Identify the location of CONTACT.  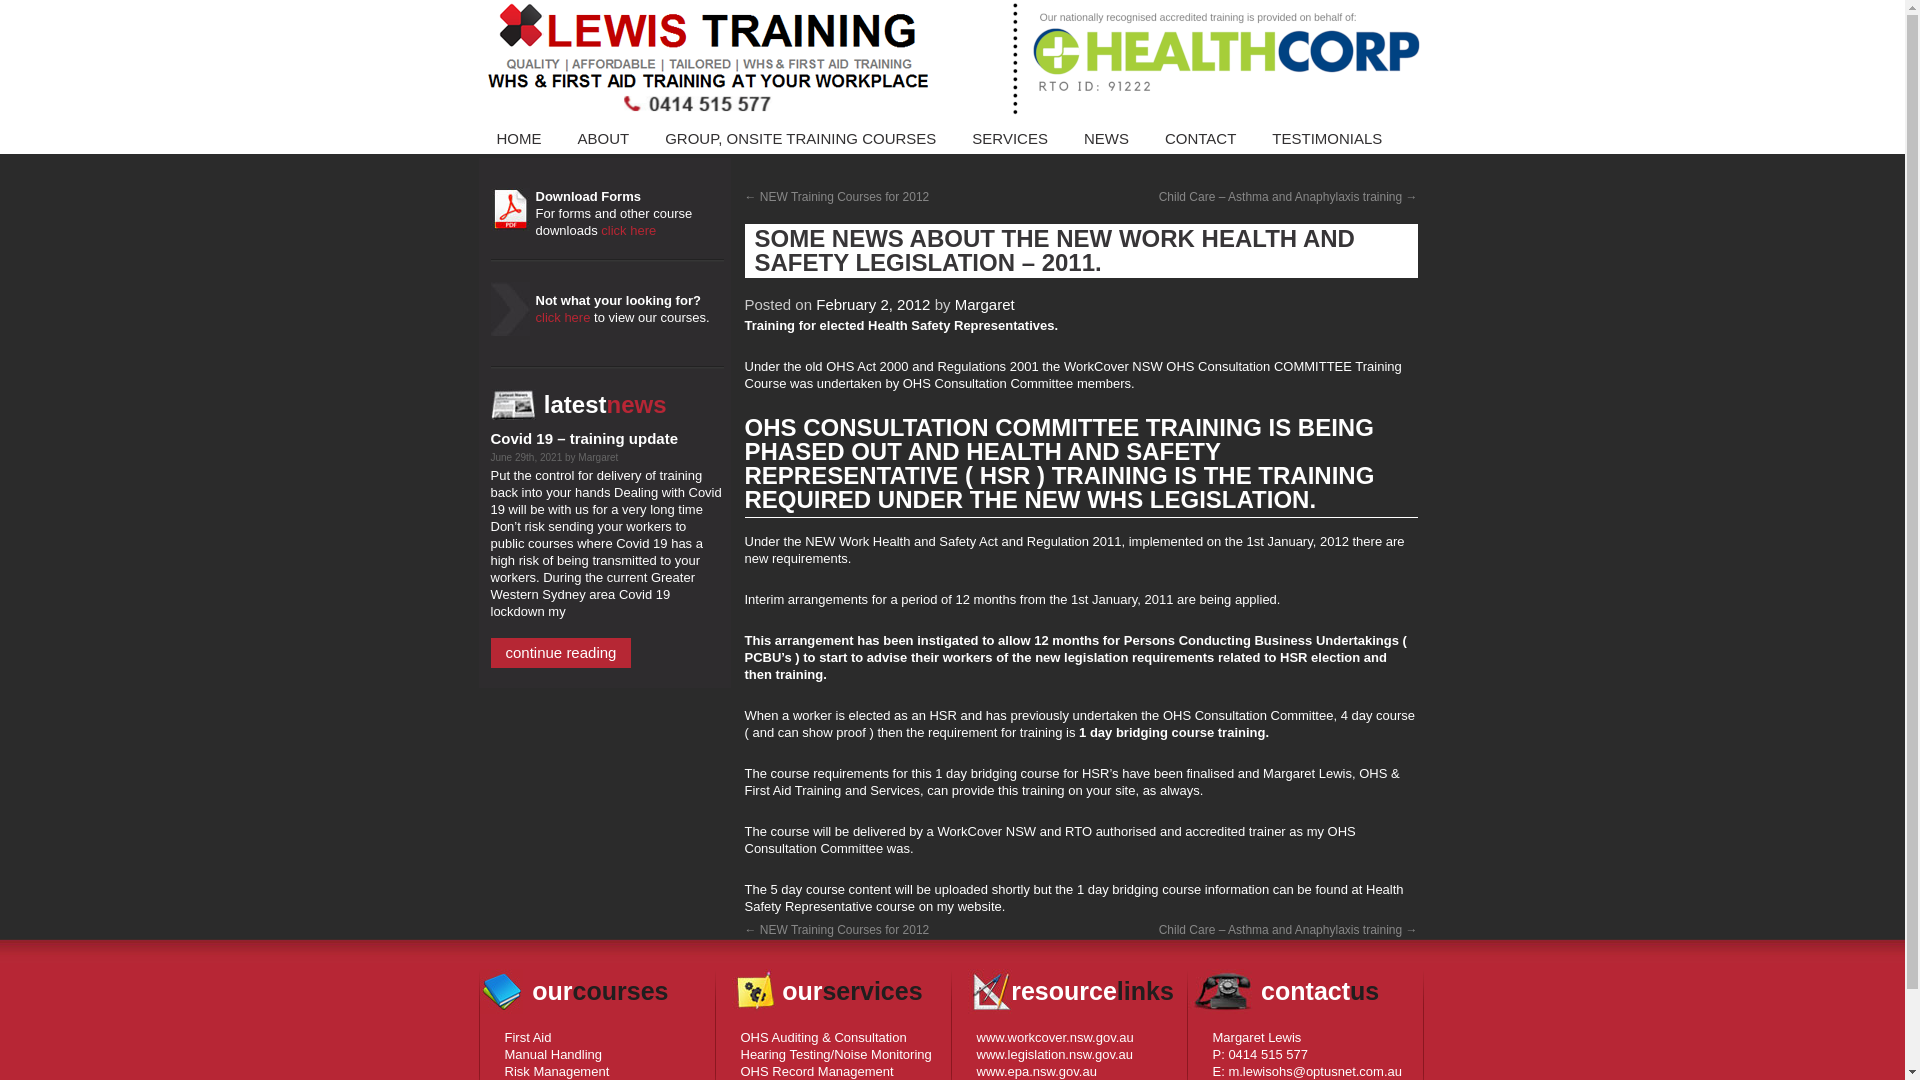
(1200, 139).